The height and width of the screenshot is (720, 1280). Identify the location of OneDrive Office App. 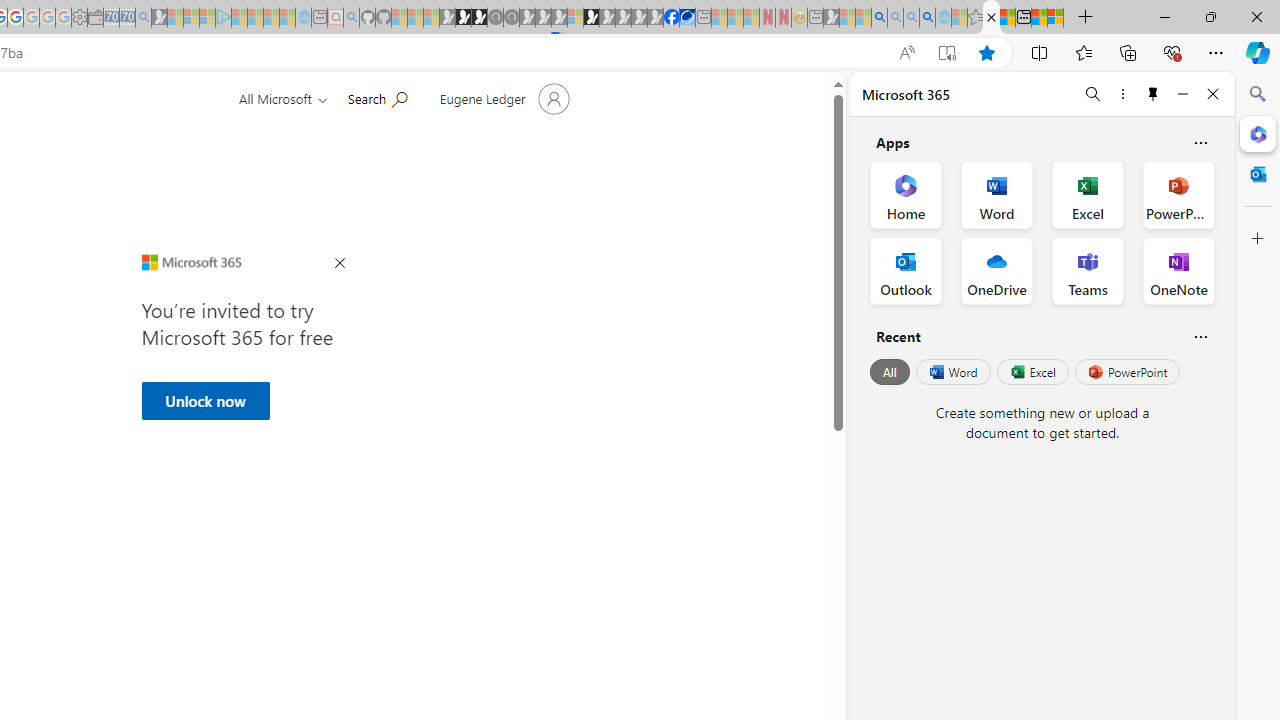
(996, 270).